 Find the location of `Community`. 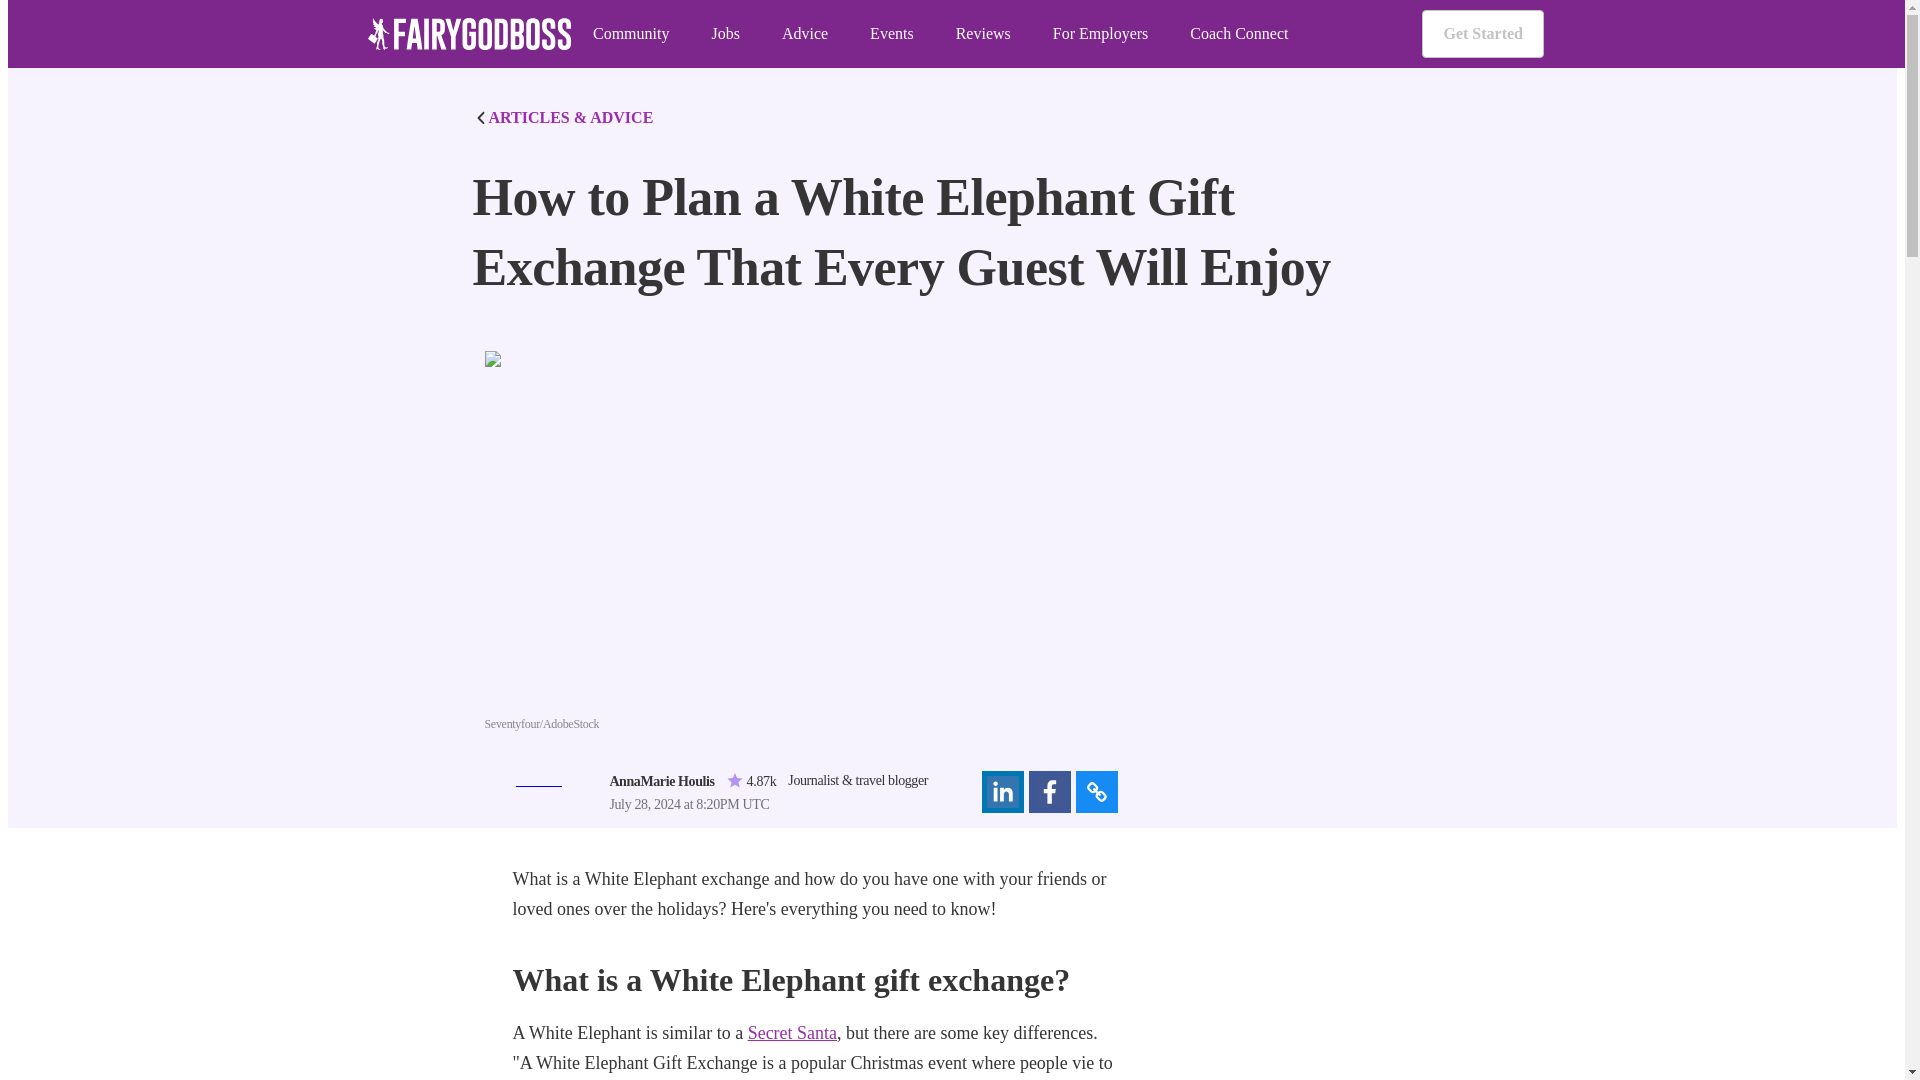

Community is located at coordinates (630, 34).